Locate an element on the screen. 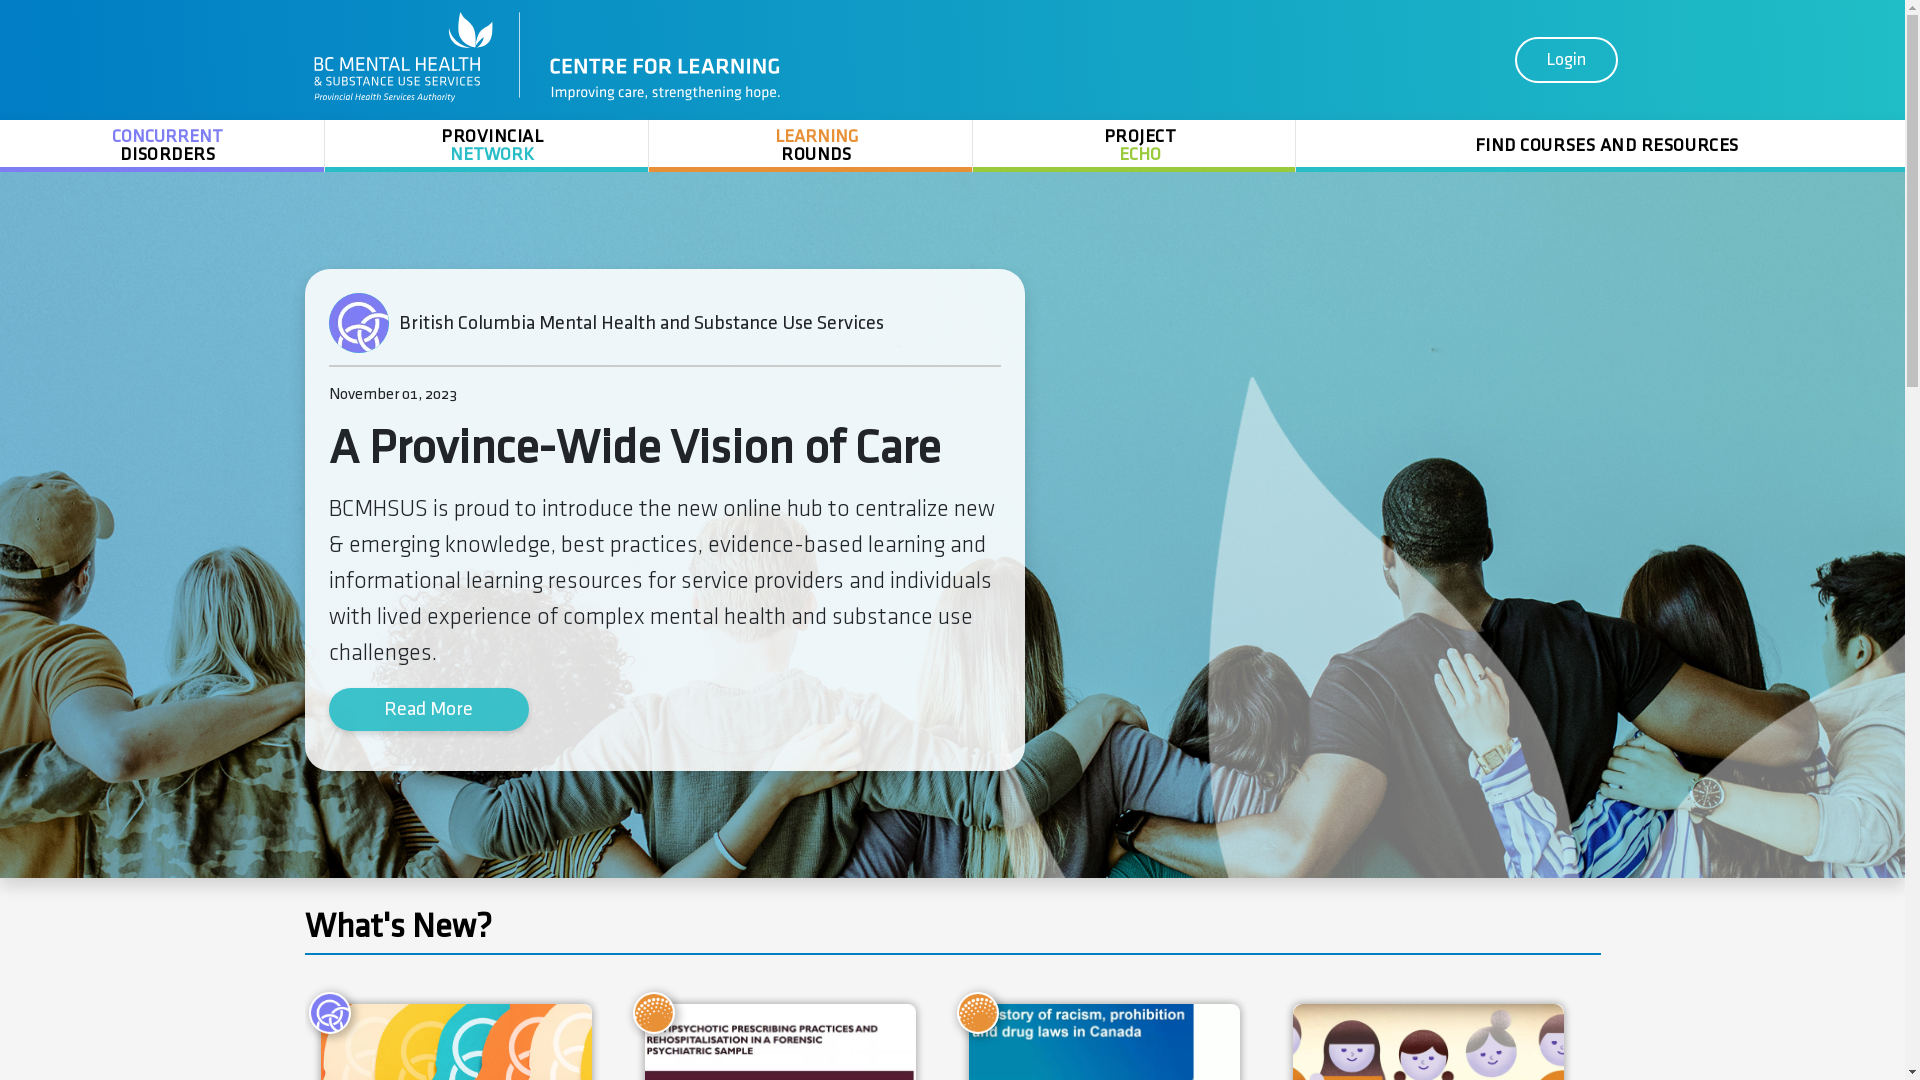 The image size is (1920, 1080). LEARNING
ROUNDS is located at coordinates (810, 146).